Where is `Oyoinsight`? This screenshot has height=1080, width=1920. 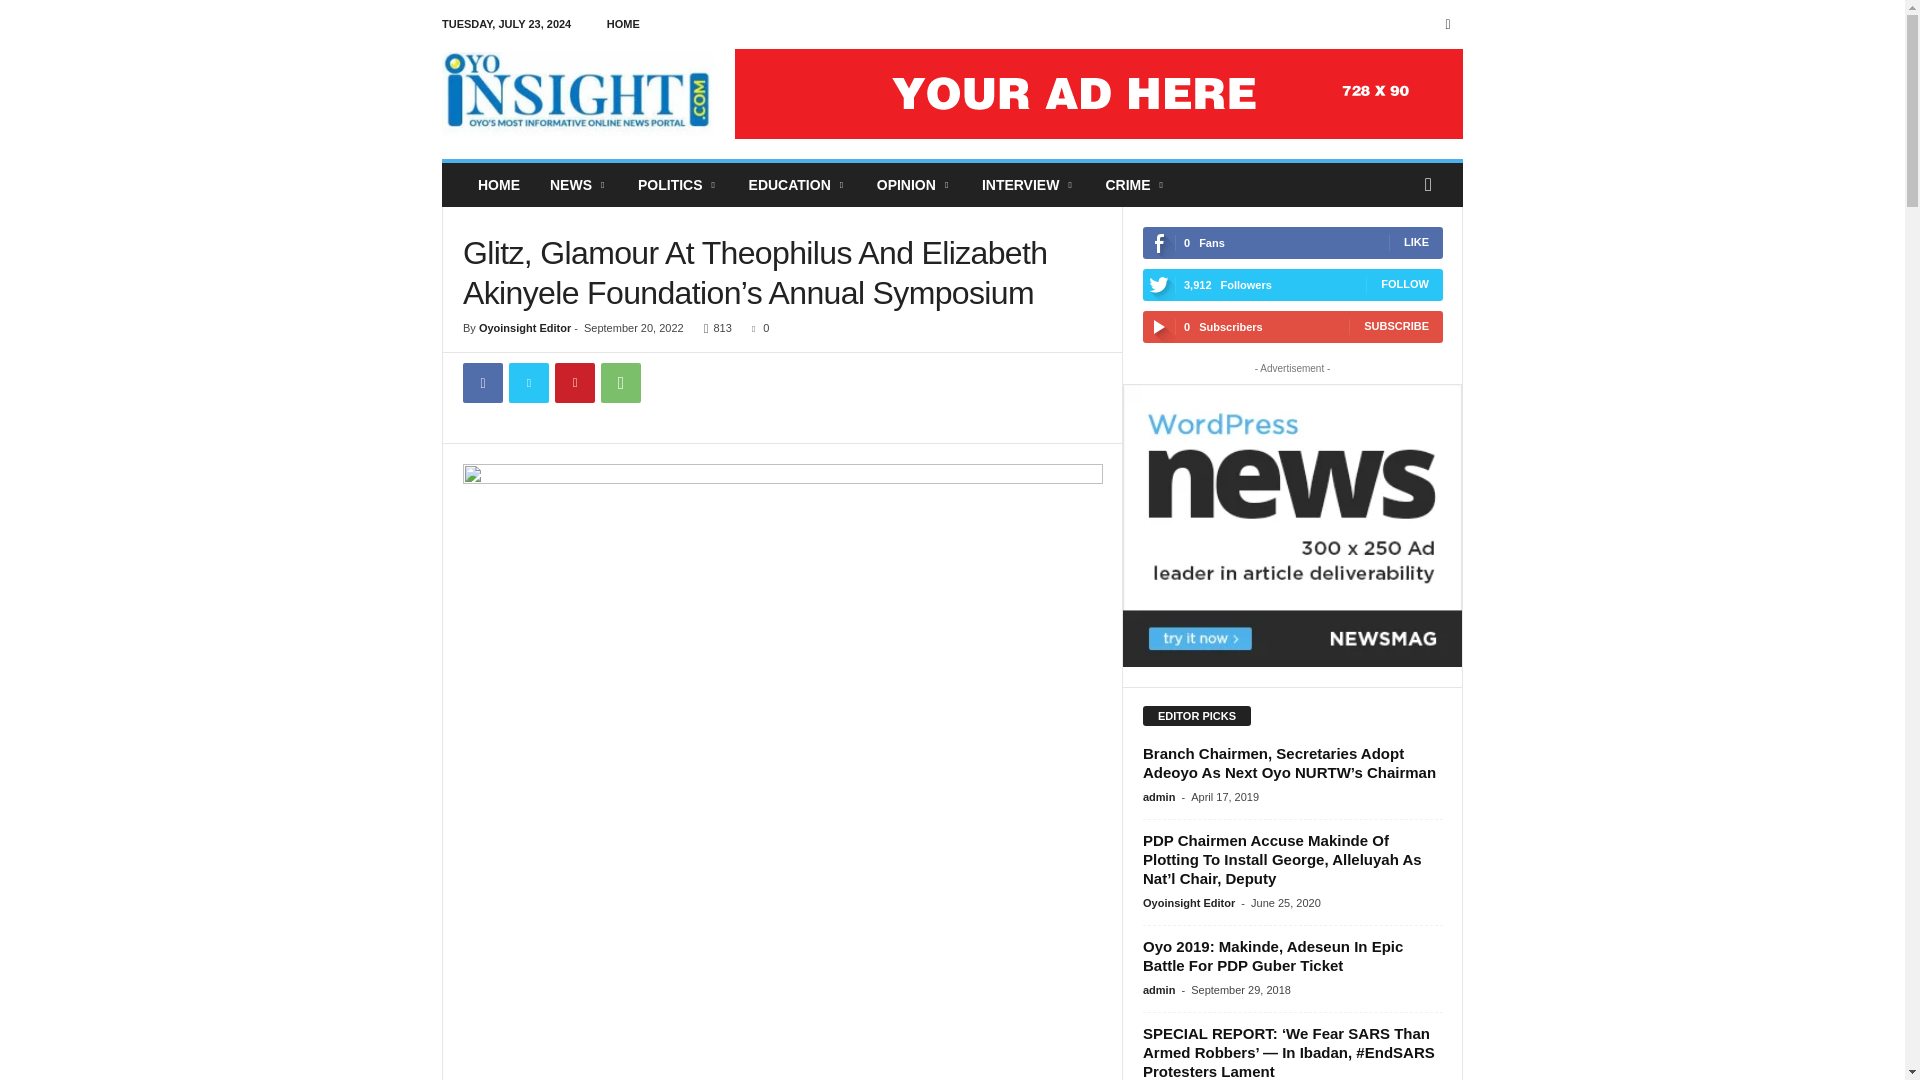
Oyoinsight is located at coordinates (578, 94).